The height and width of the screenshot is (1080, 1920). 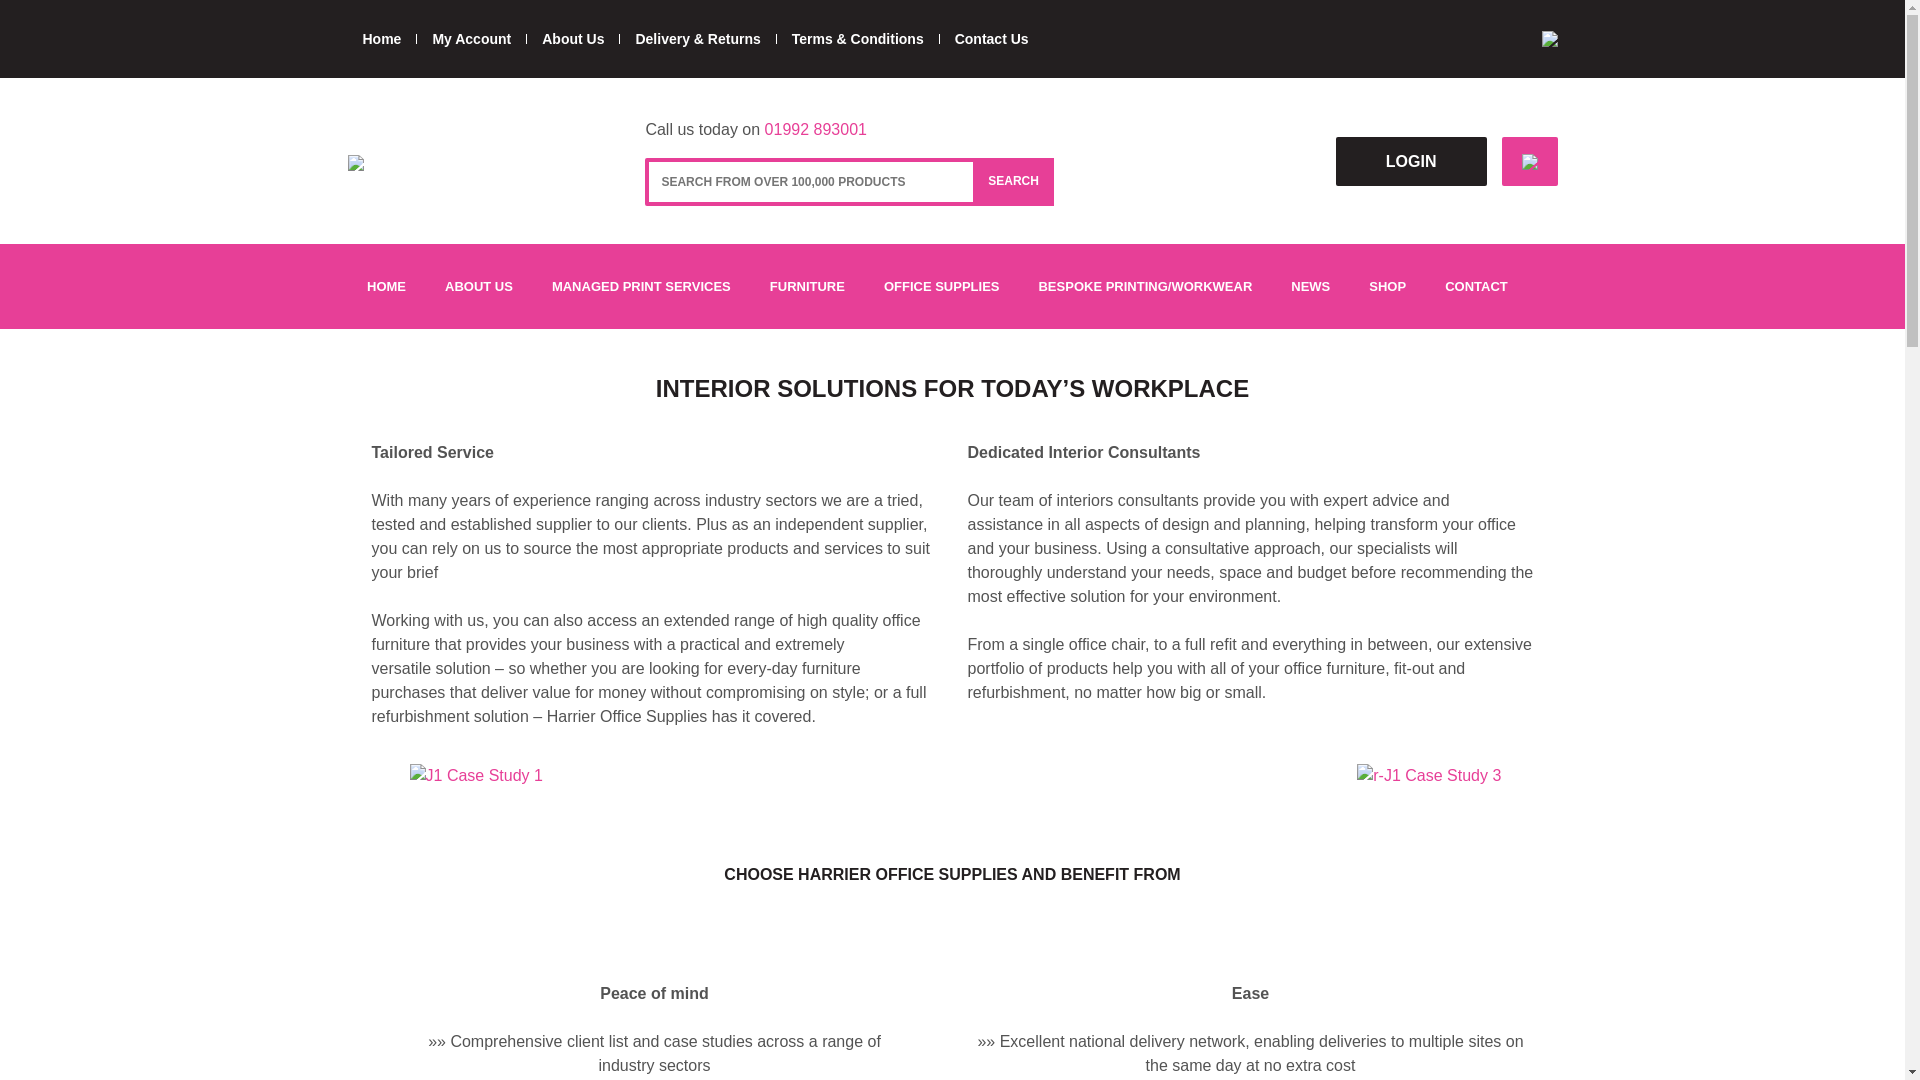 What do you see at coordinates (807, 286) in the screenshot?
I see `FURNITURE` at bounding box center [807, 286].